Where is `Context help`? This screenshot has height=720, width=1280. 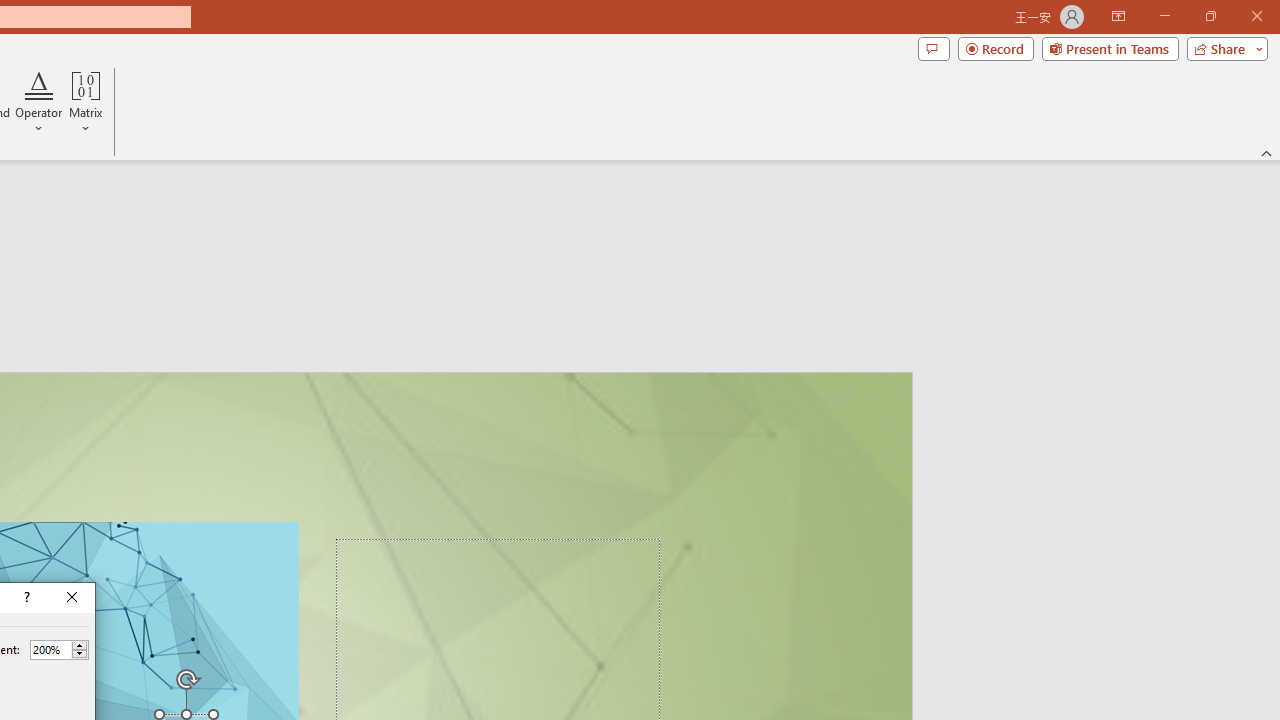
Context help is located at coordinates (25, 598).